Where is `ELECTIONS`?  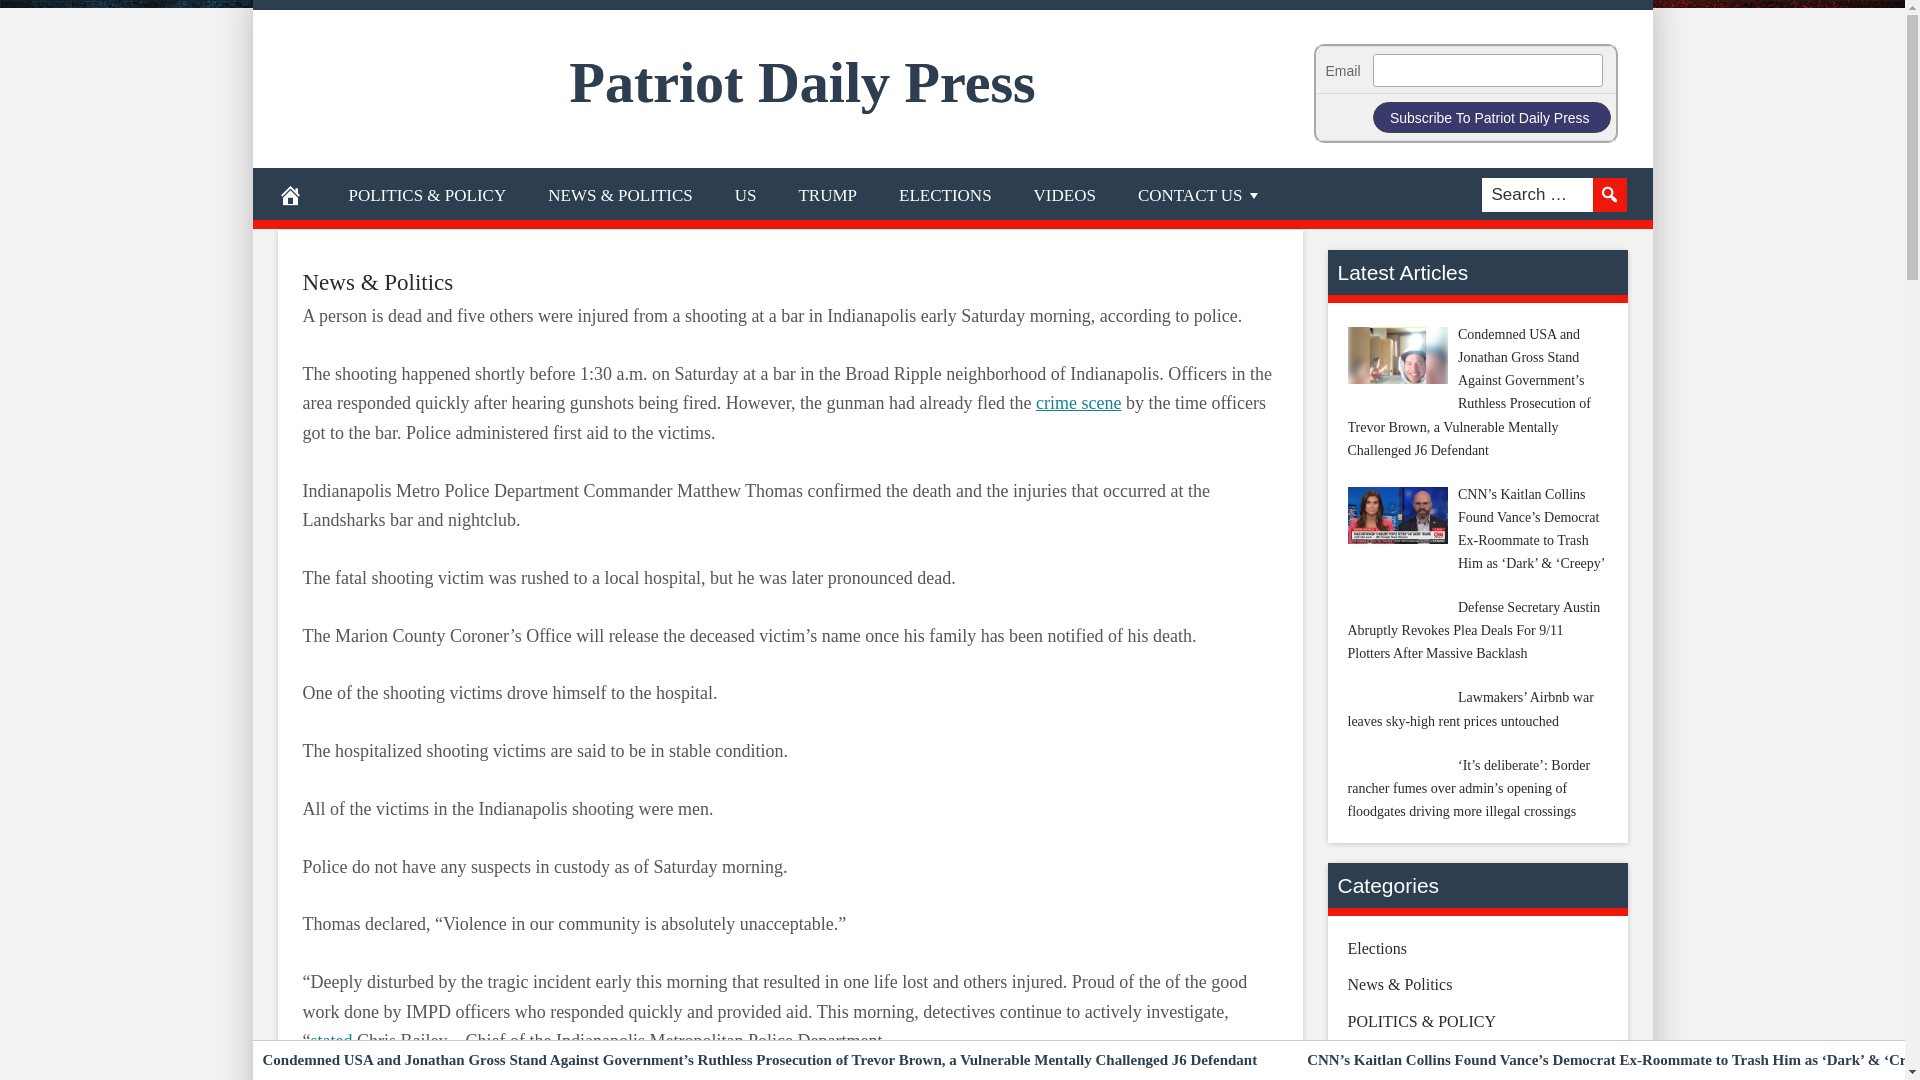 ELECTIONS is located at coordinates (945, 194).